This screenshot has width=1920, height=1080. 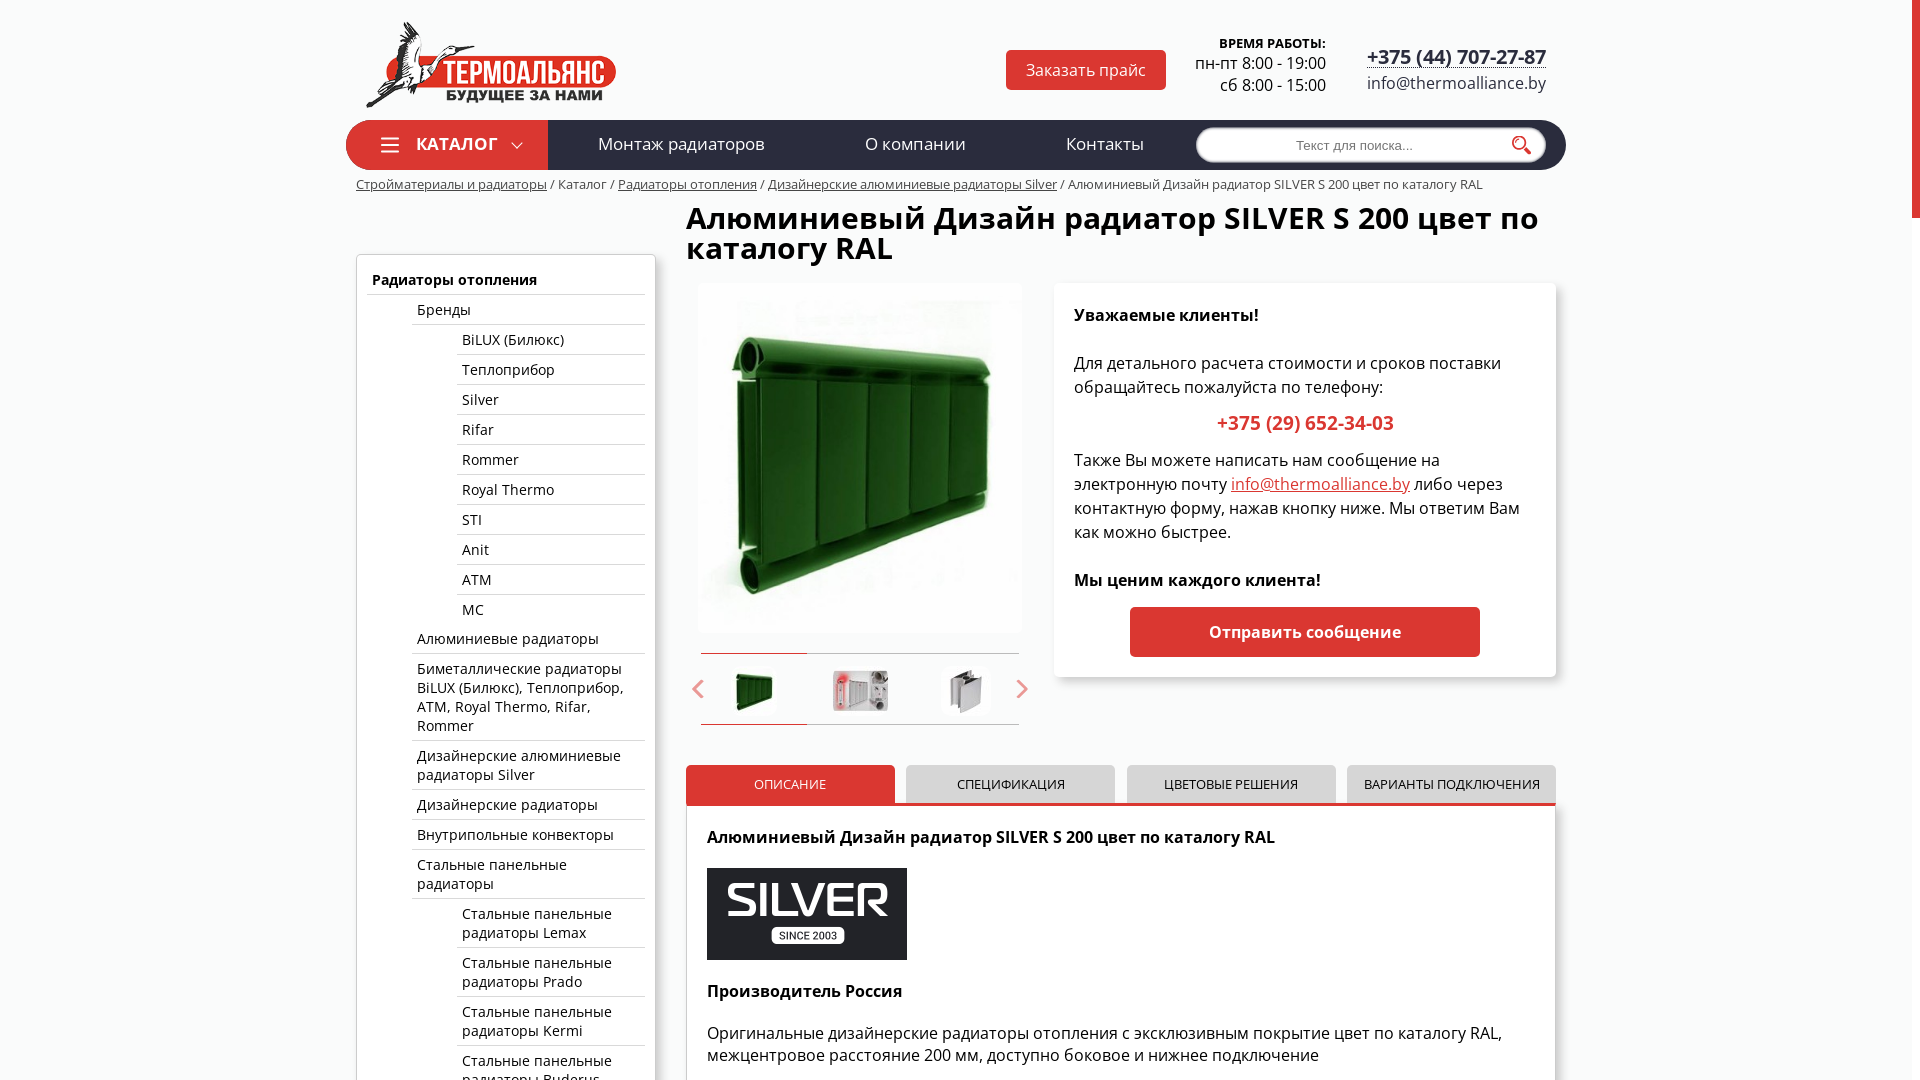 What do you see at coordinates (551, 550) in the screenshot?
I see `Anit` at bounding box center [551, 550].